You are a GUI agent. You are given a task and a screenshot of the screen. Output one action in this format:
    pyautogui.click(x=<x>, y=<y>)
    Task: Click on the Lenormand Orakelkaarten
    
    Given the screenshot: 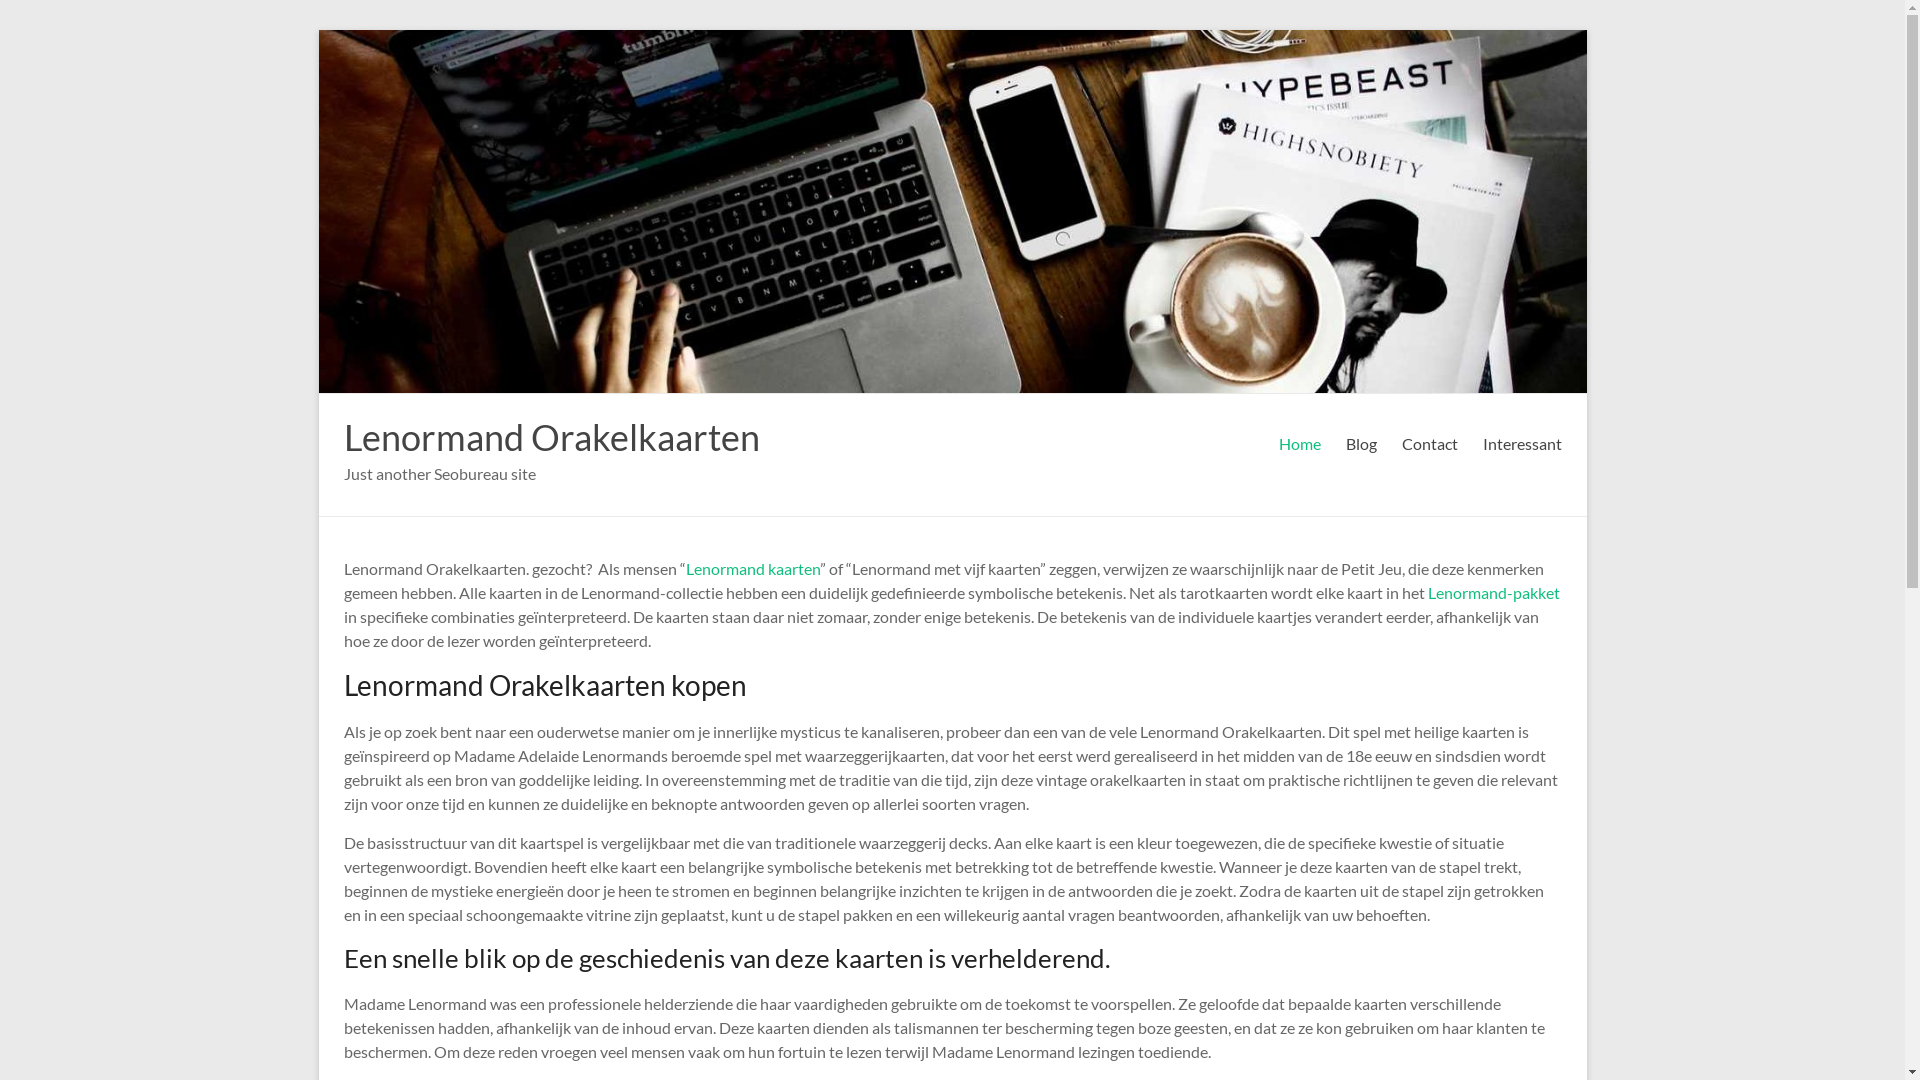 What is the action you would take?
    pyautogui.click(x=552, y=437)
    